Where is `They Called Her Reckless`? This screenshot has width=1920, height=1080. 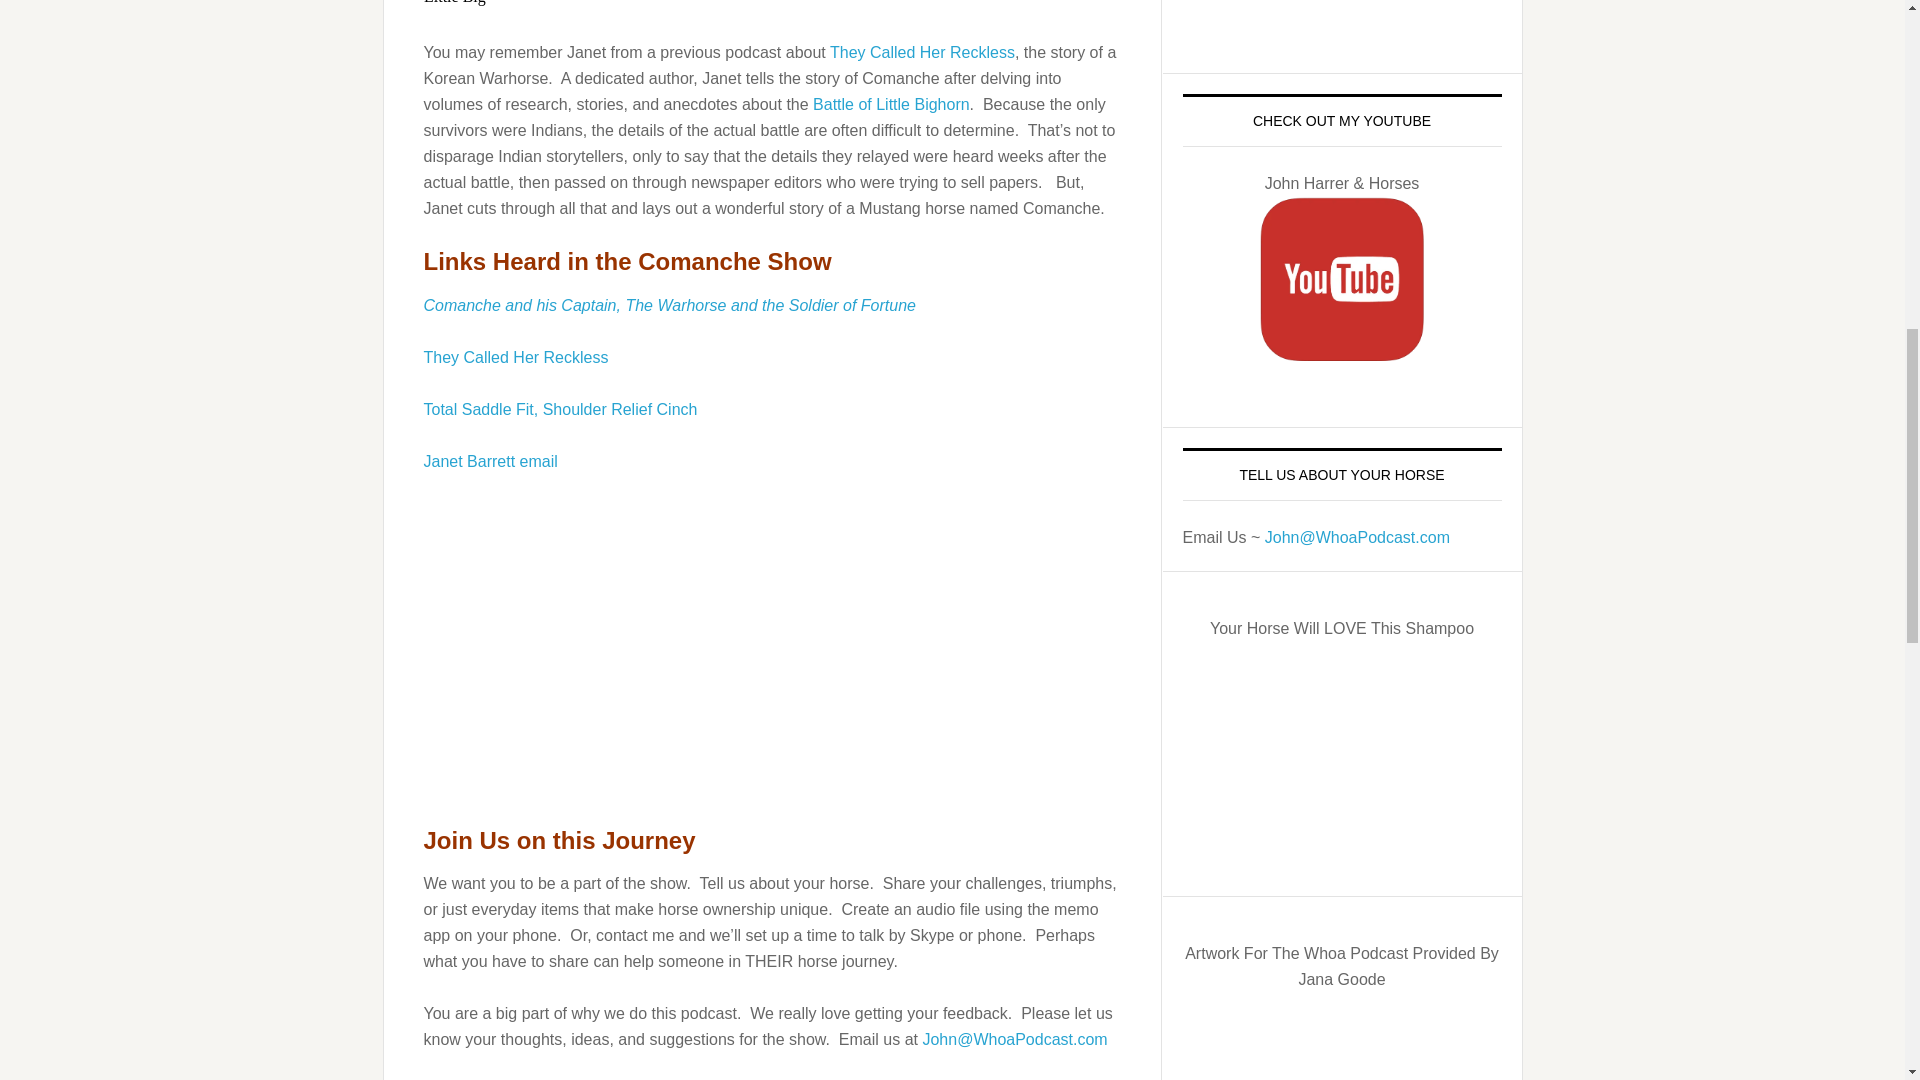
They Called Her Reckless is located at coordinates (516, 357).